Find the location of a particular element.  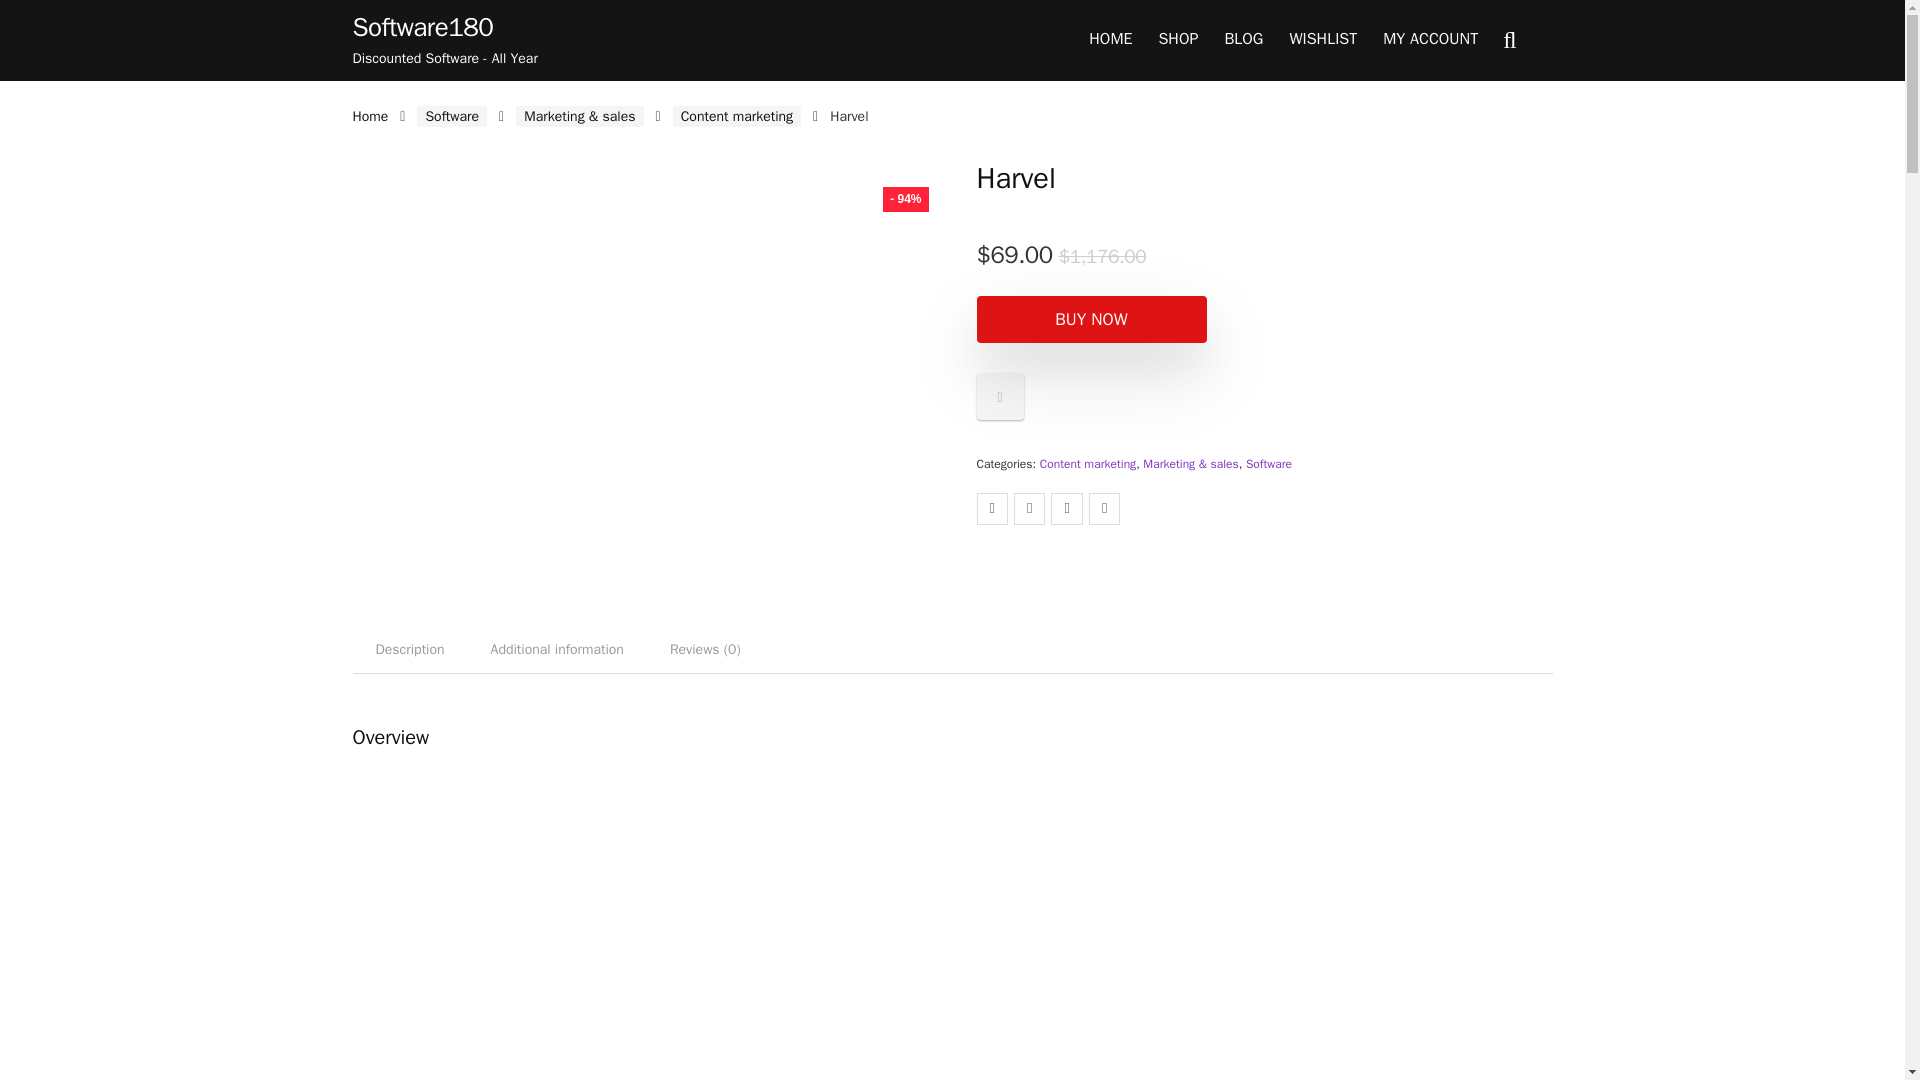

Content marketing is located at coordinates (736, 116).